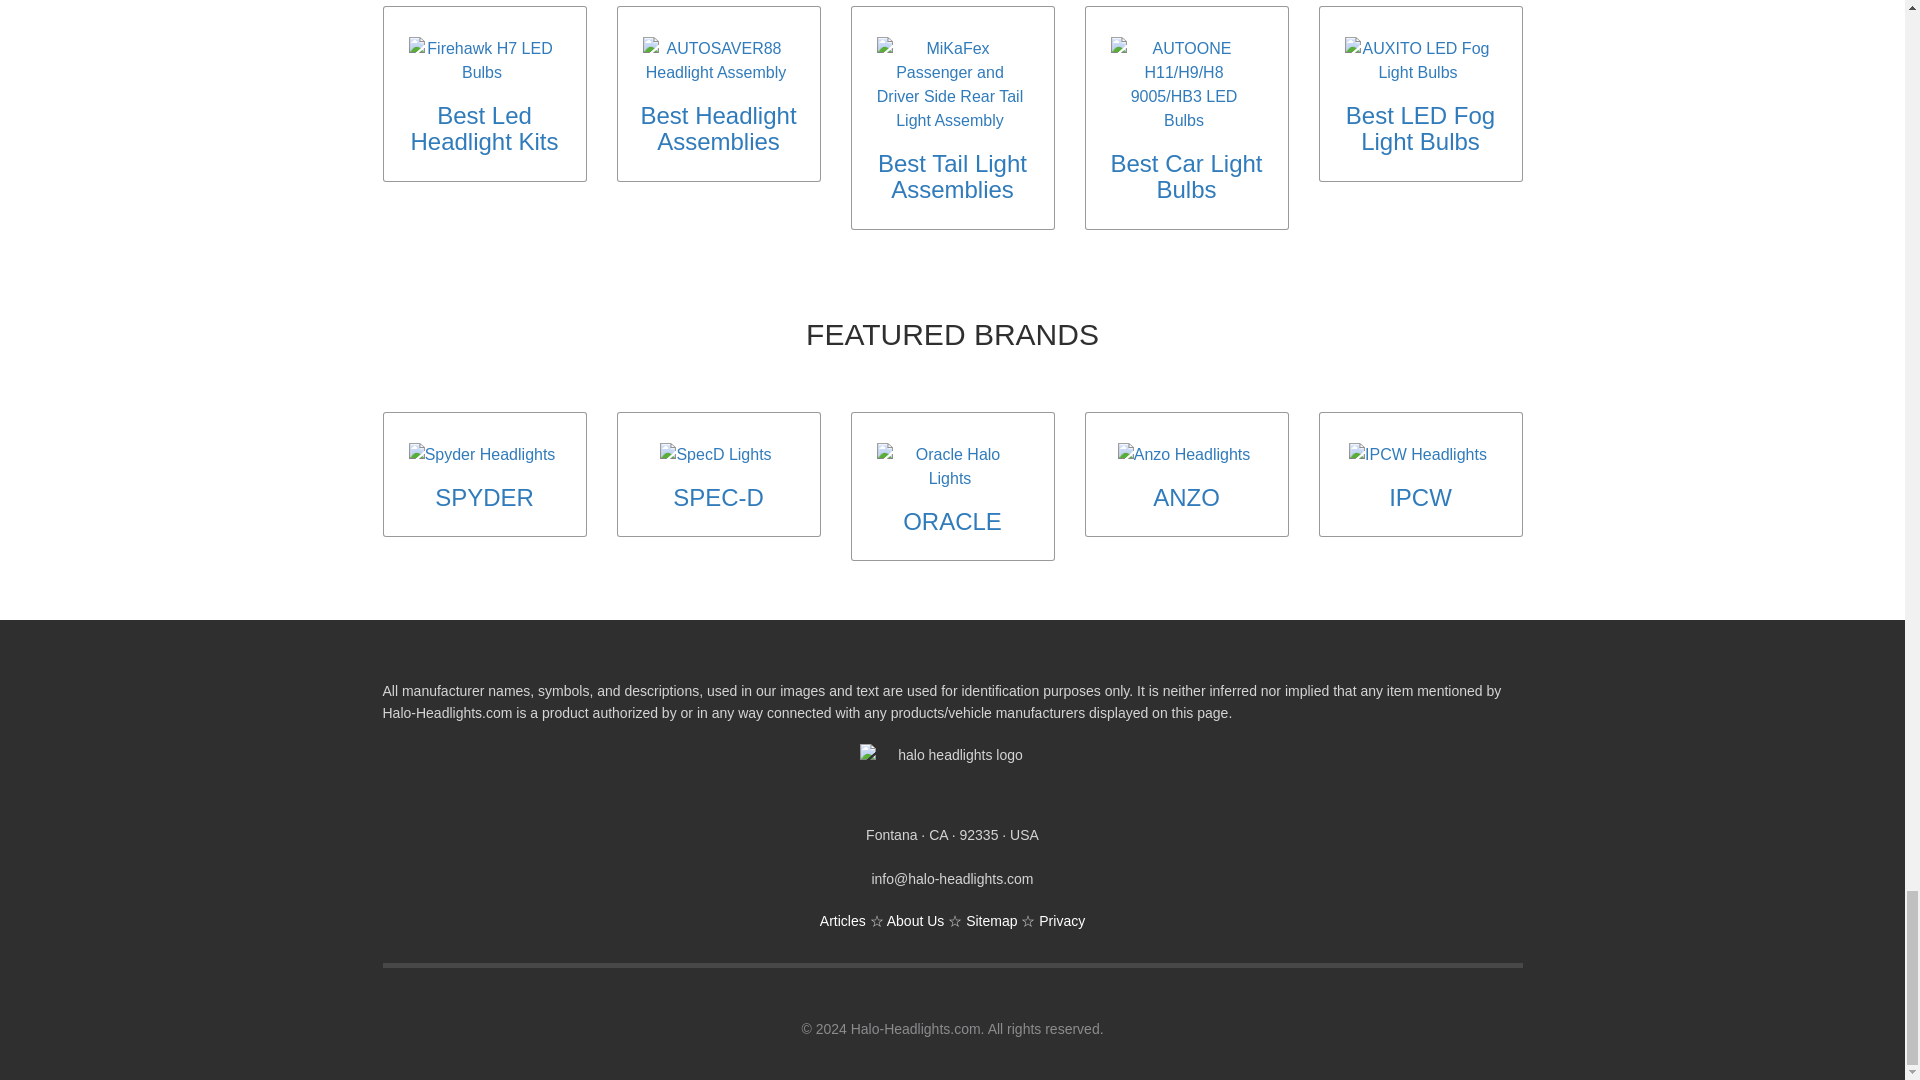  What do you see at coordinates (715, 60) in the screenshot?
I see `AUTOSAVER88 Headlight Assembly` at bounding box center [715, 60].